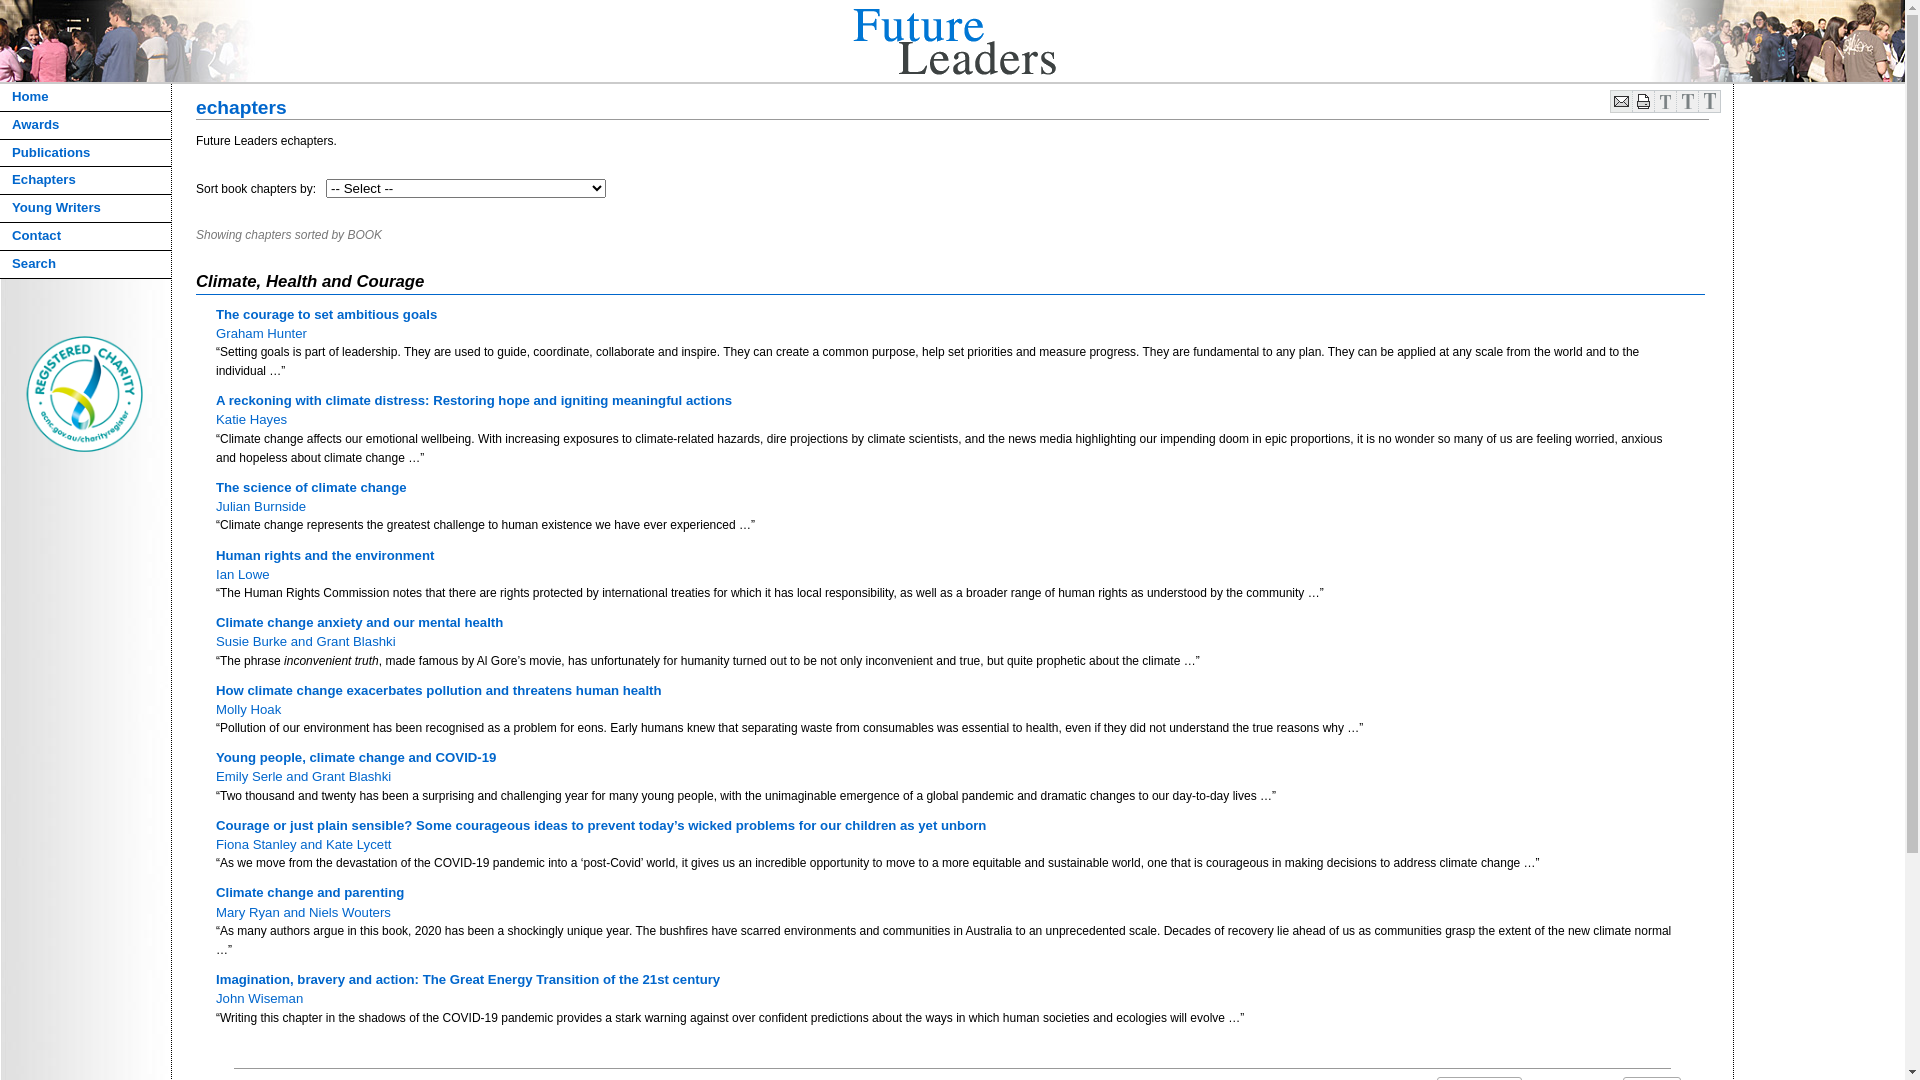 The width and height of the screenshot is (1920, 1080). I want to click on Contact, so click(86, 237).